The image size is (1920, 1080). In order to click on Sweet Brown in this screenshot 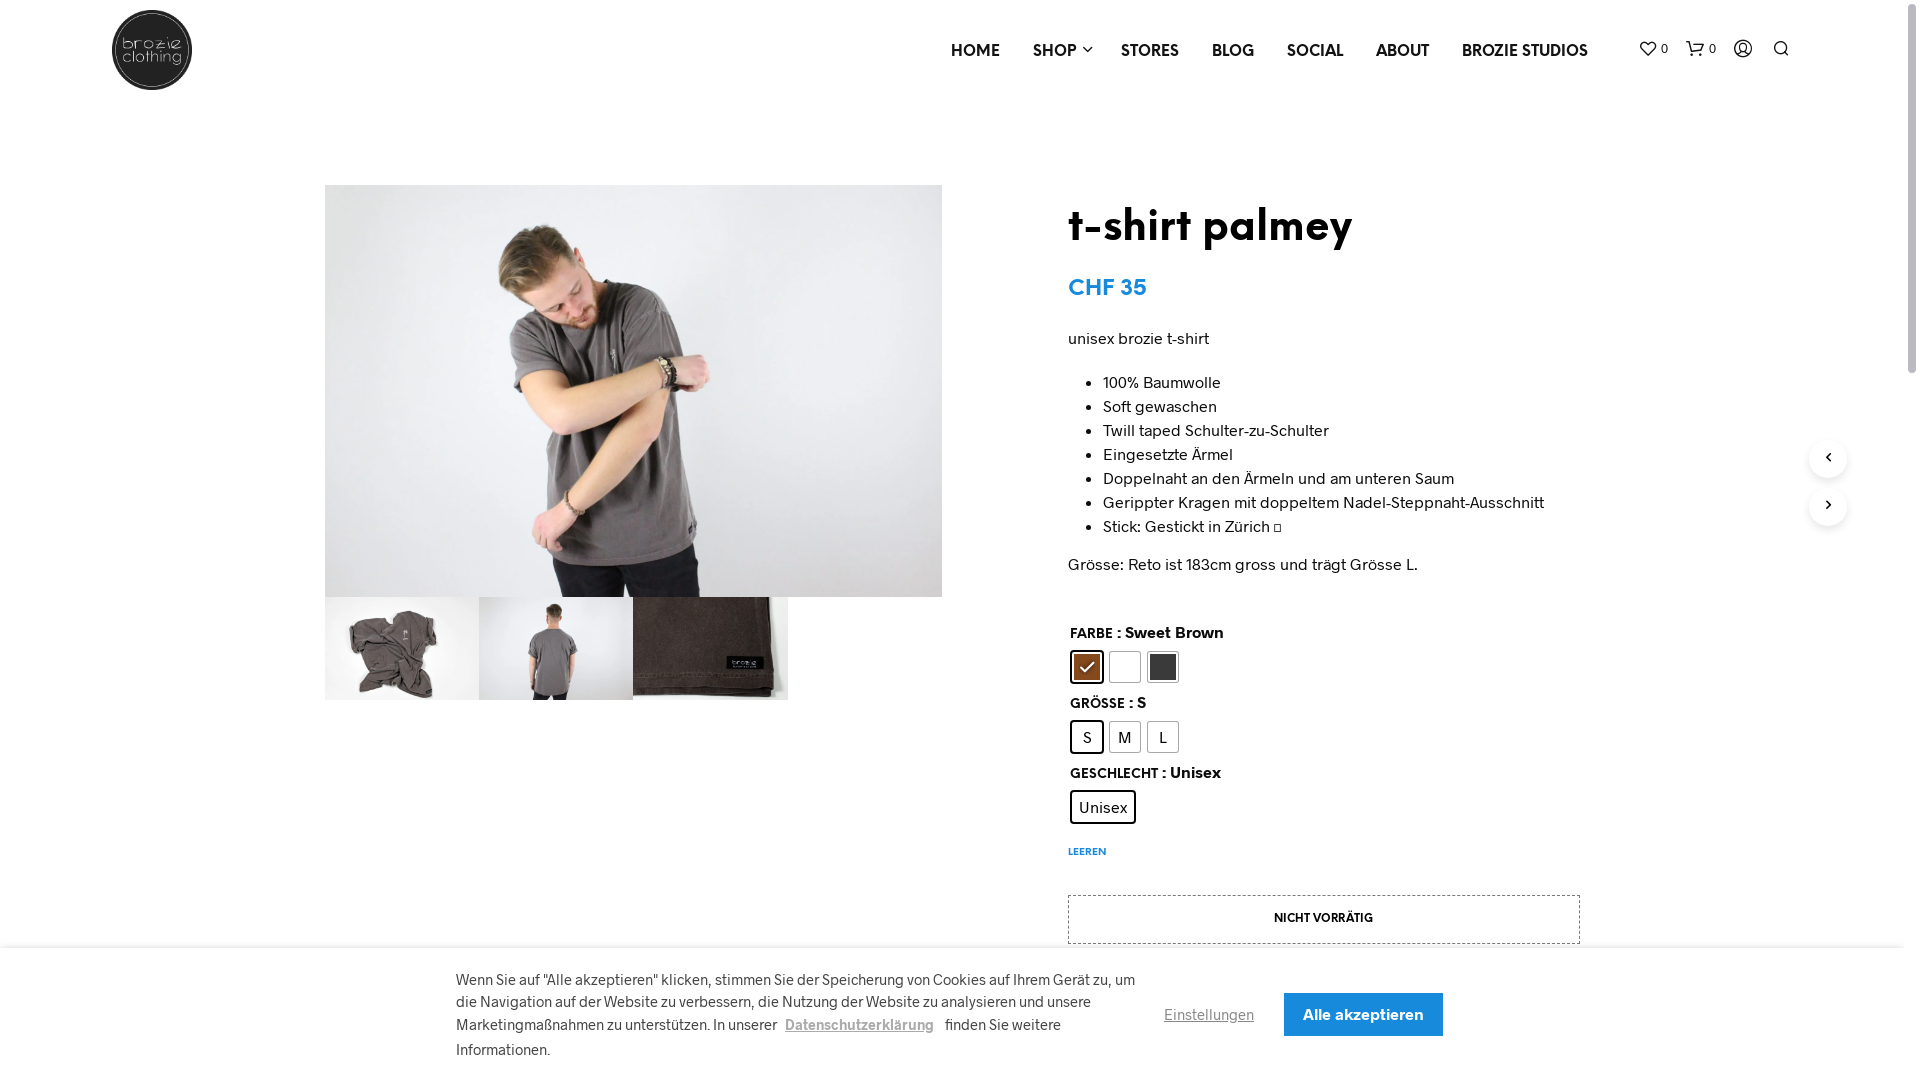, I will do `click(1087, 667)`.